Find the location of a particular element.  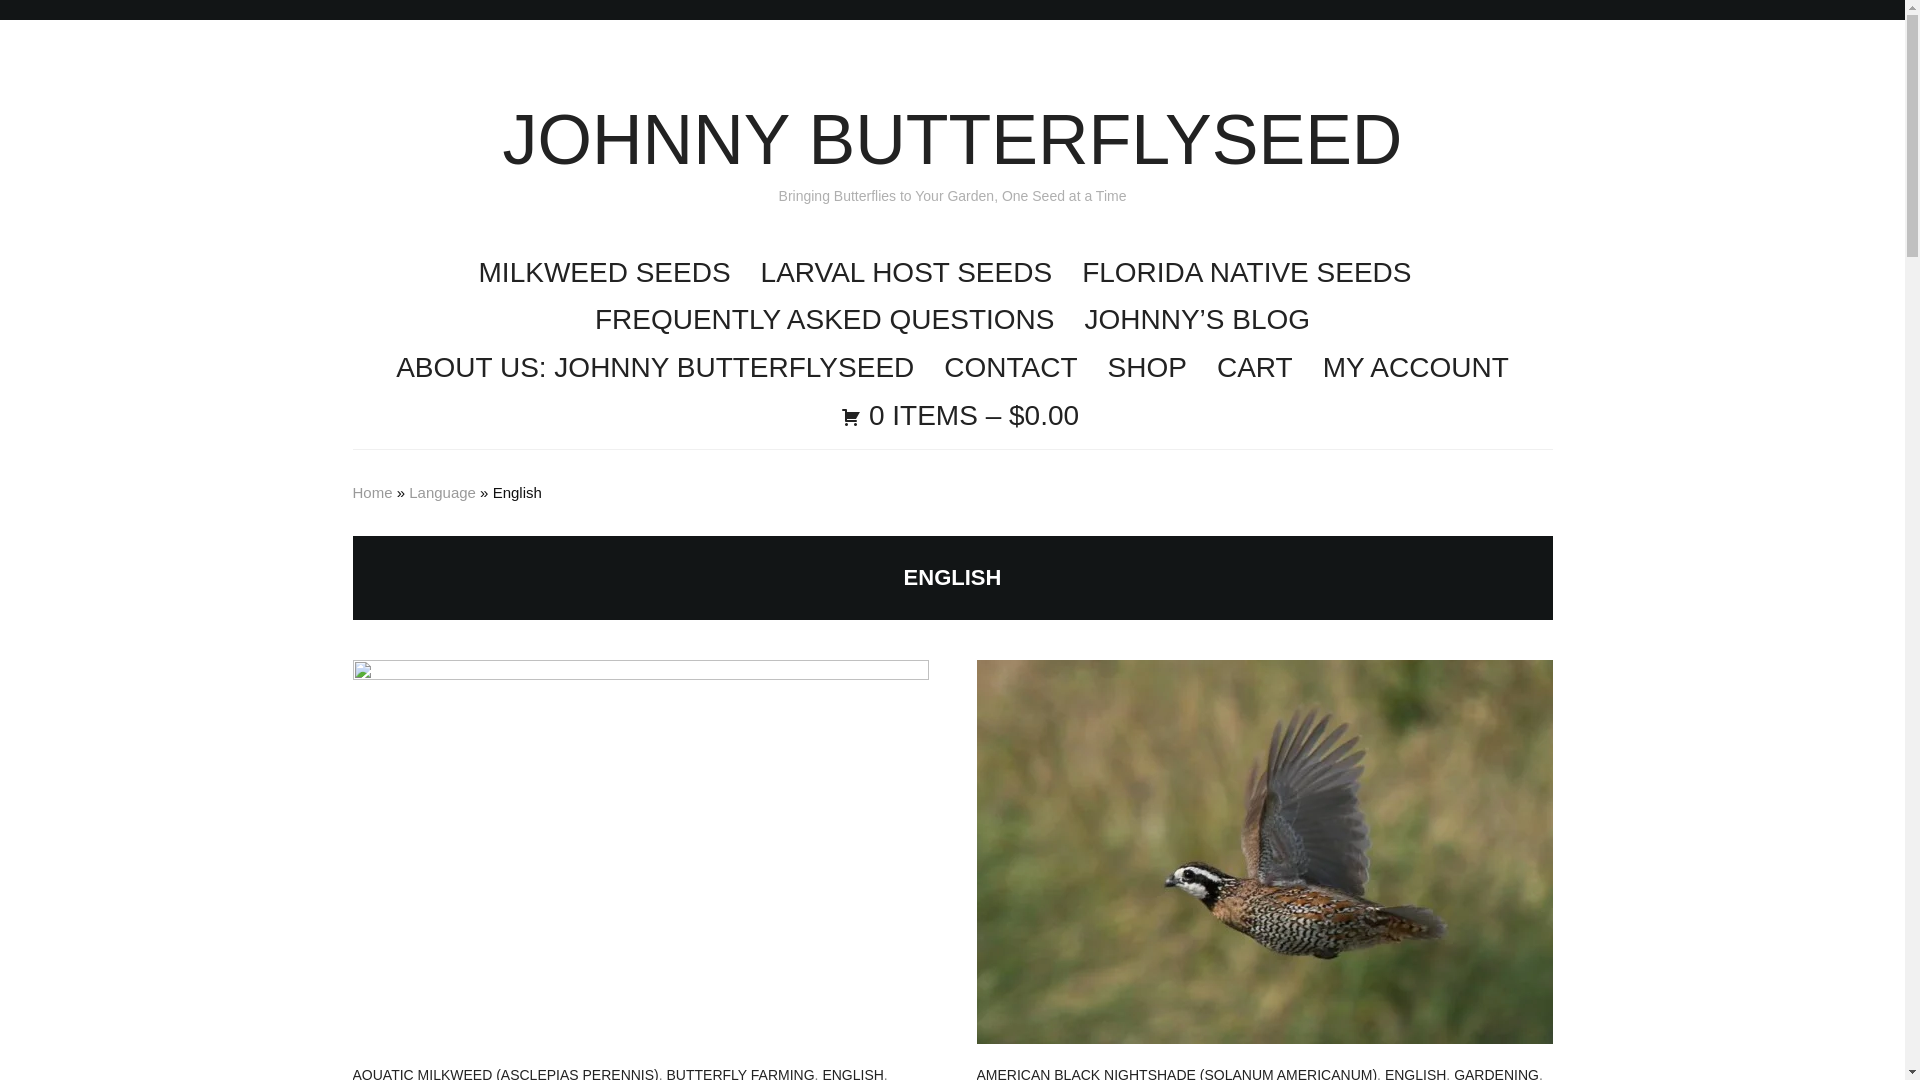

FLORIDA NATIVE SEEDS is located at coordinates (1246, 273).